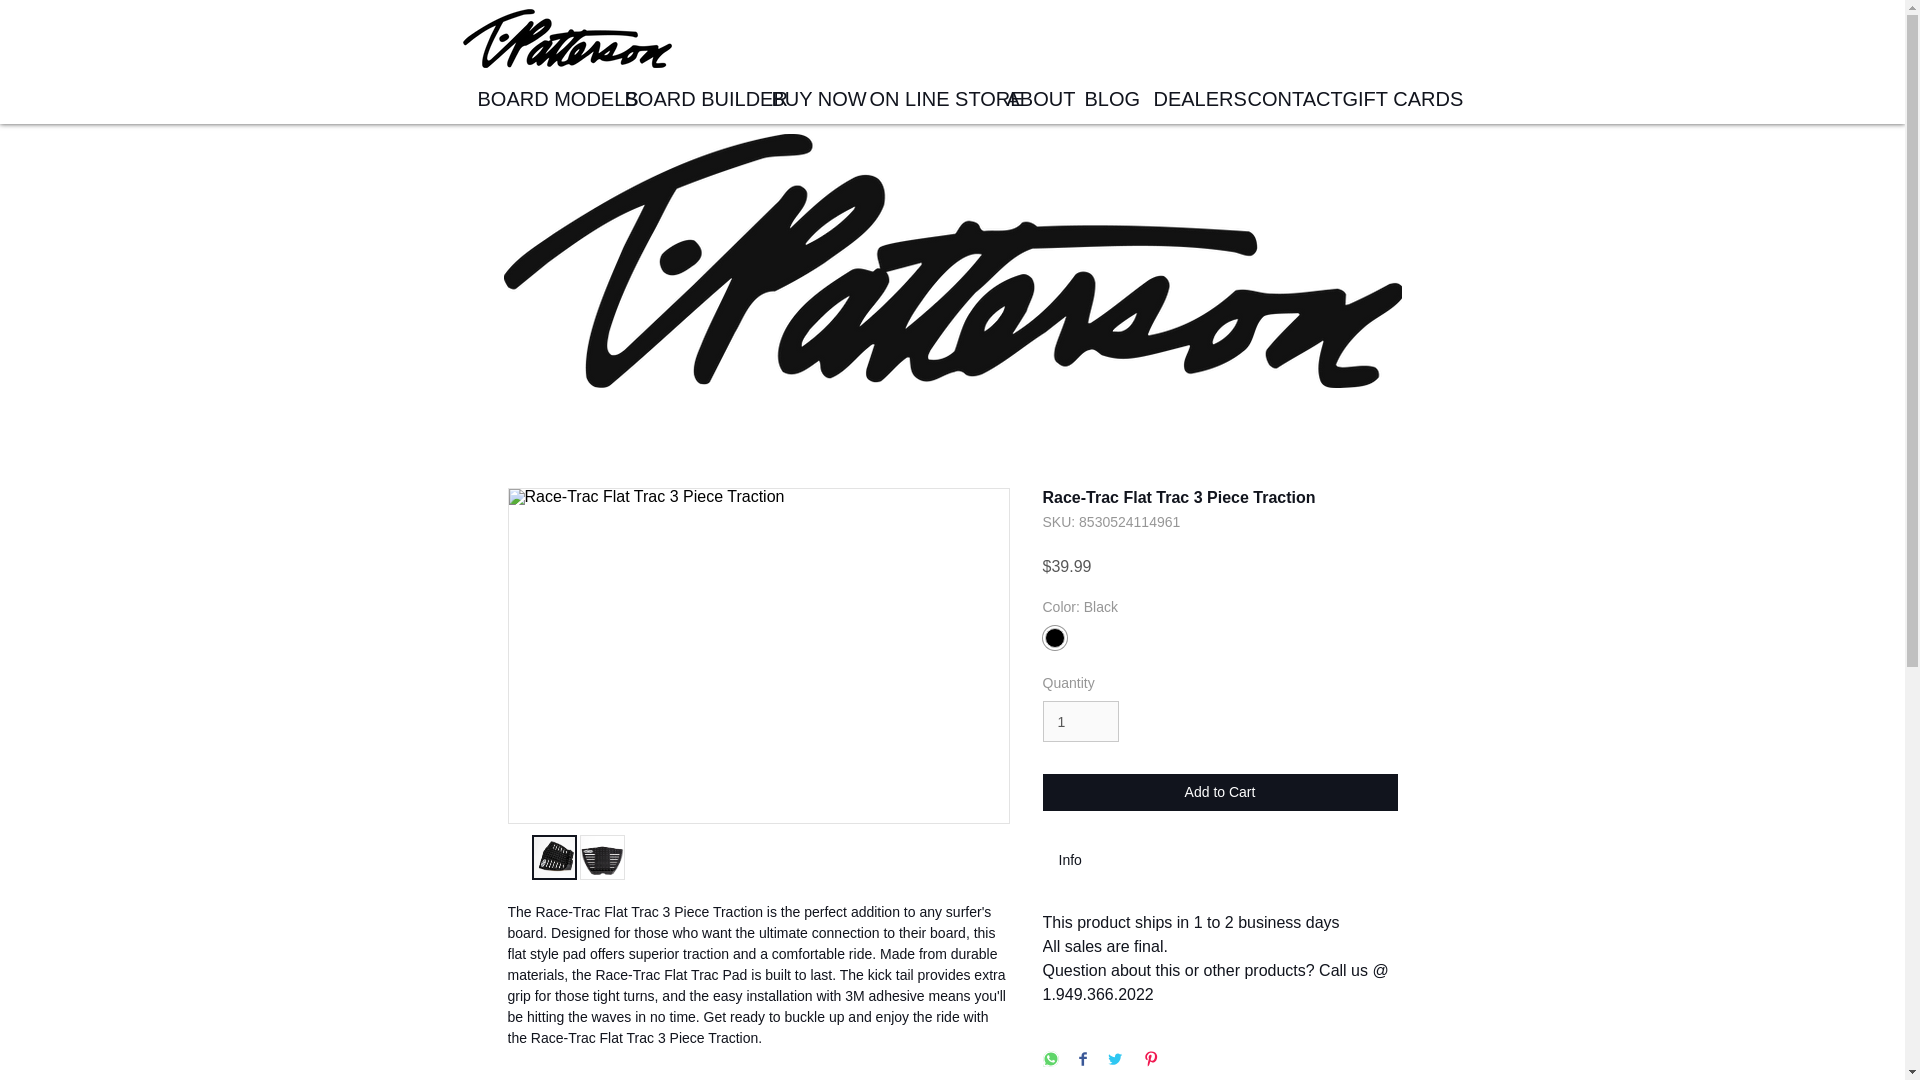 This screenshot has width=1920, height=1080. Describe the element at coordinates (1104, 99) in the screenshot. I see `BLOG` at that location.